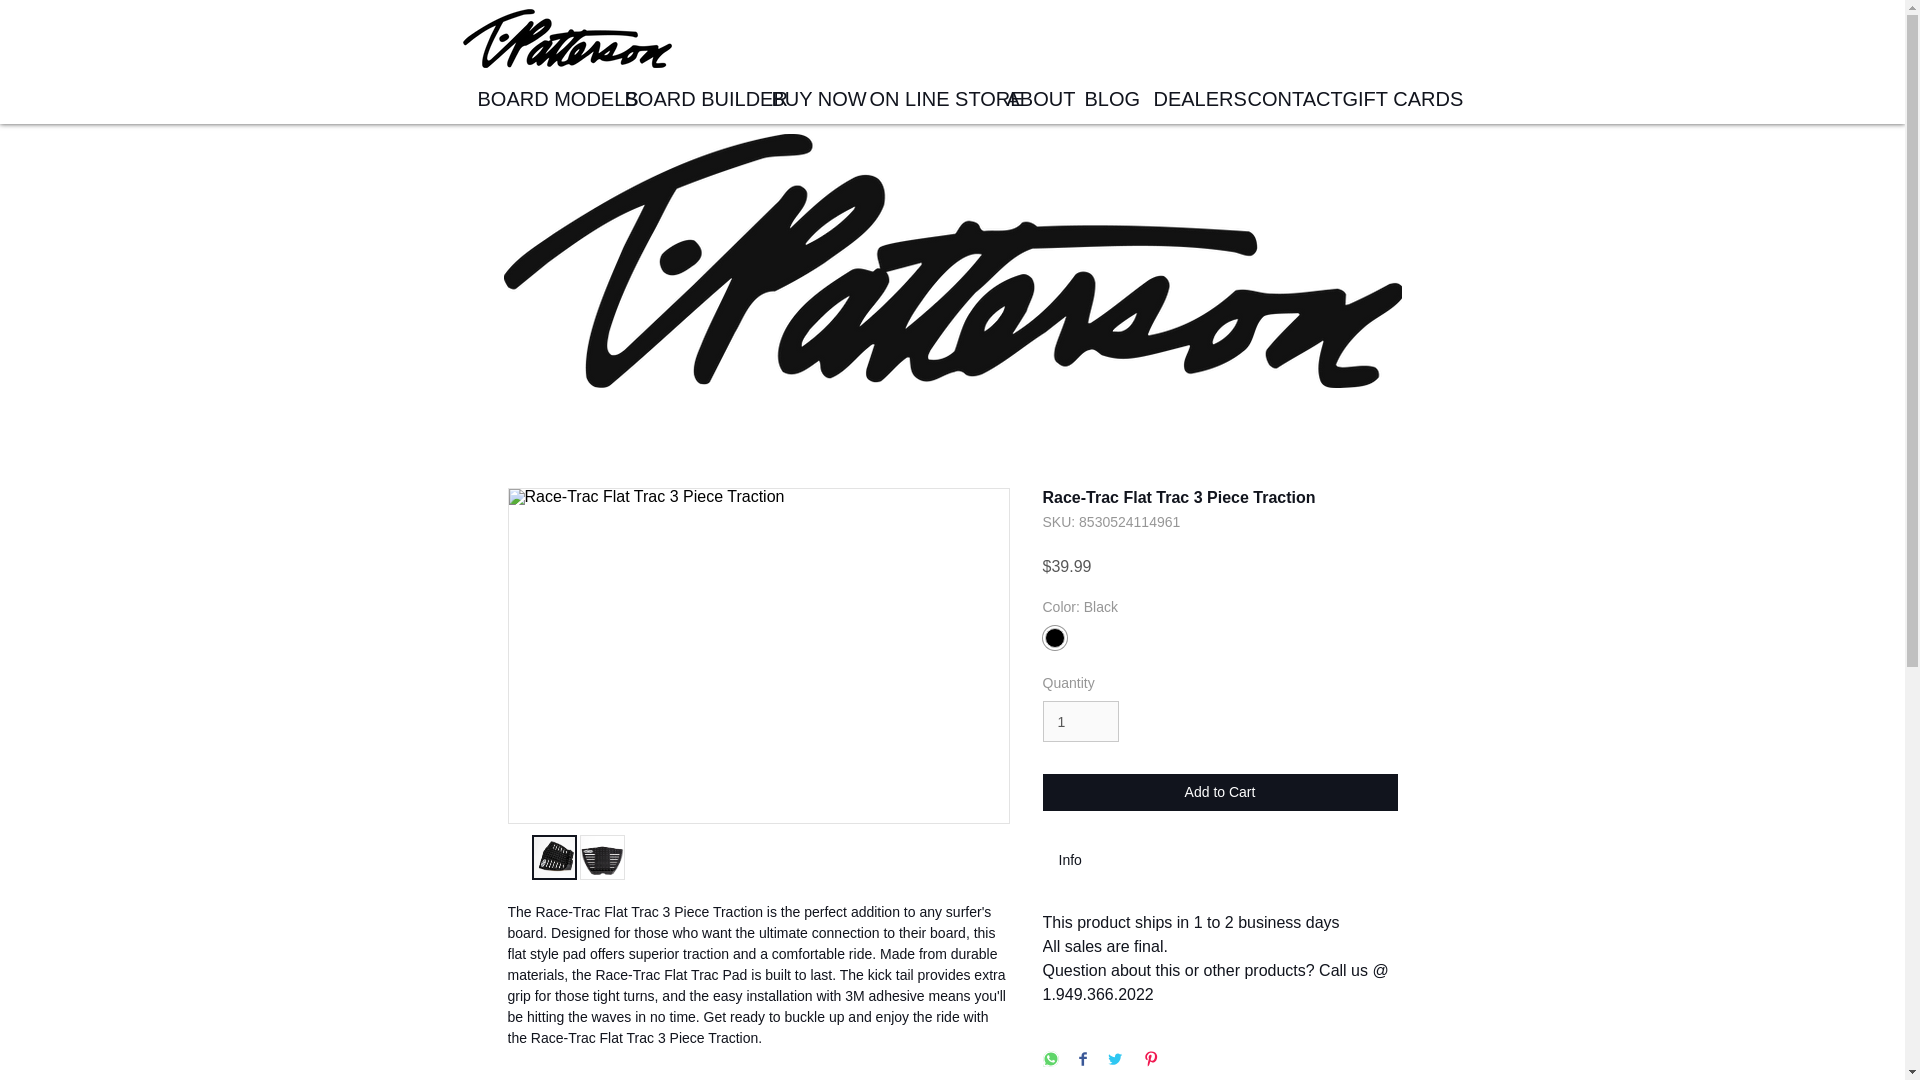 This screenshot has width=1920, height=1080. Describe the element at coordinates (1104, 99) in the screenshot. I see `BLOG` at that location.